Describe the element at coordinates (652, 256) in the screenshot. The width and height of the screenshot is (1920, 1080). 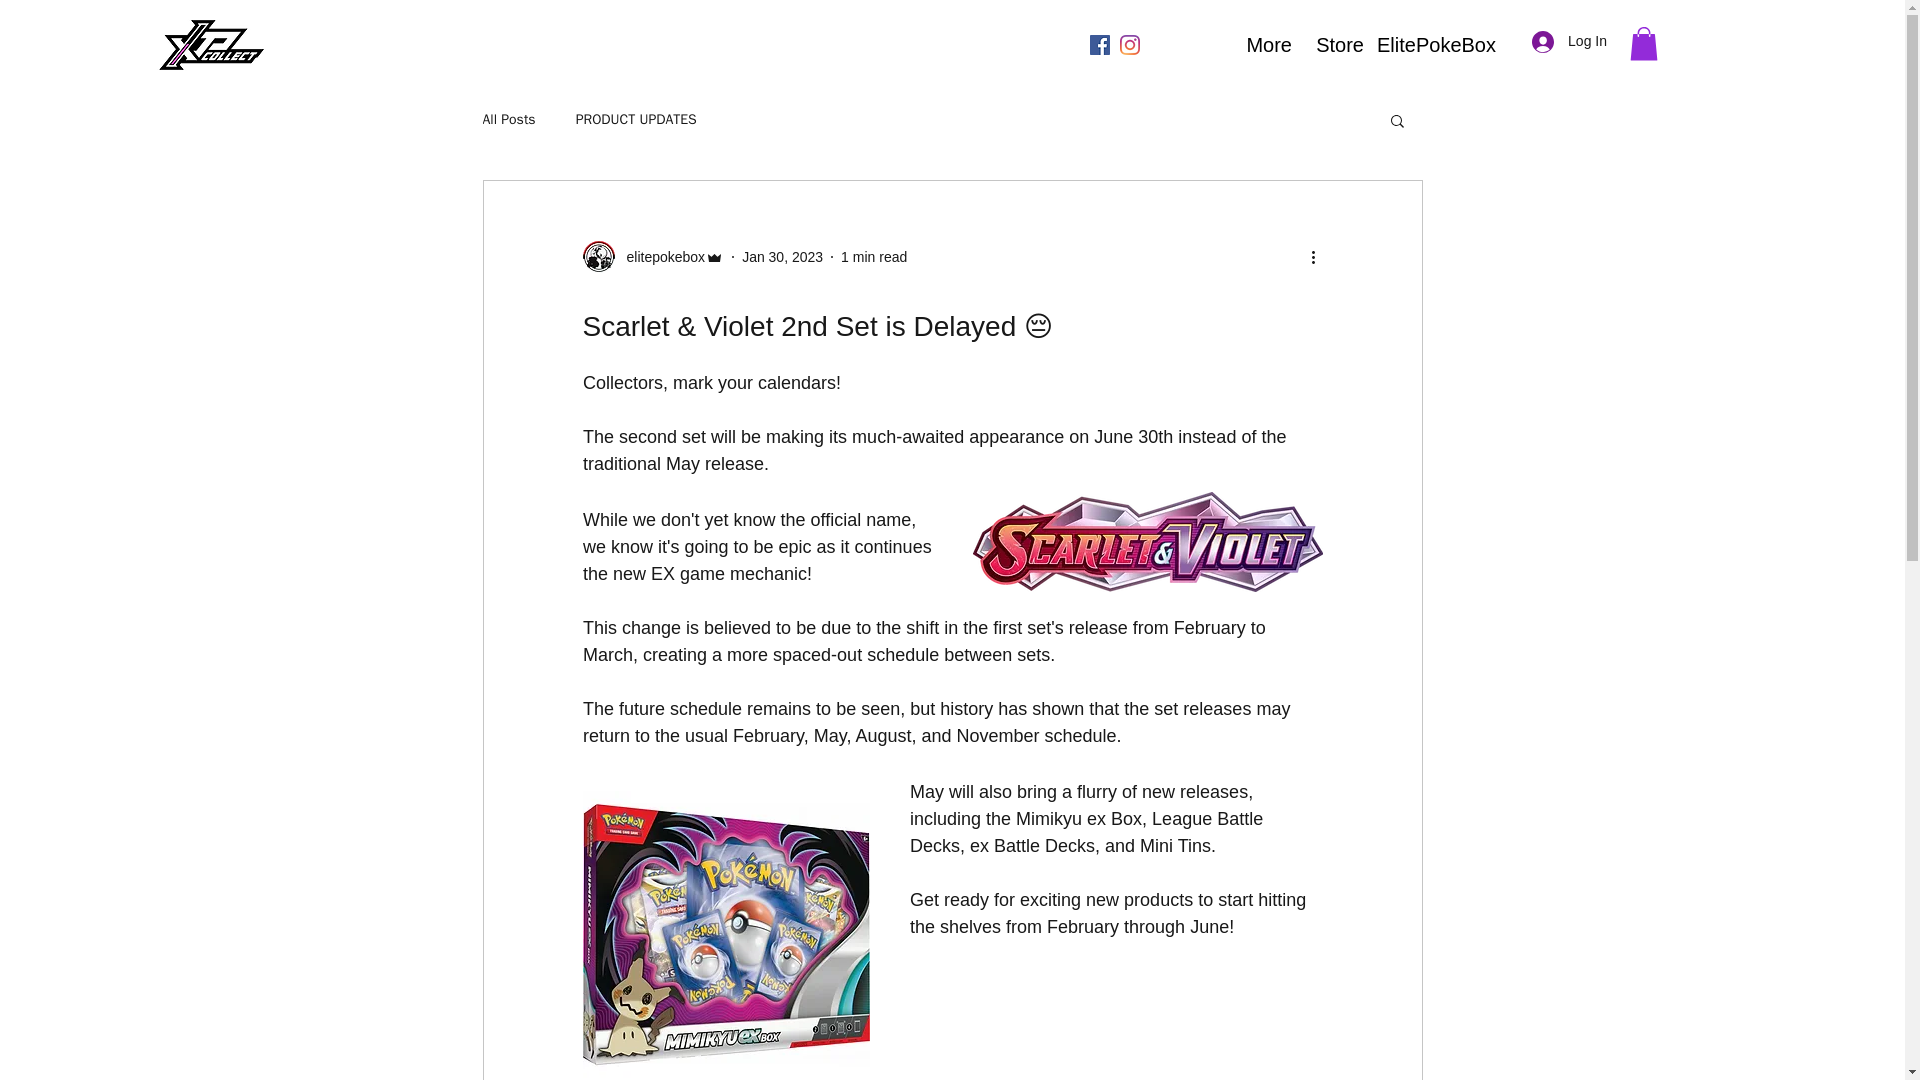
I see `elitepokebox` at that location.